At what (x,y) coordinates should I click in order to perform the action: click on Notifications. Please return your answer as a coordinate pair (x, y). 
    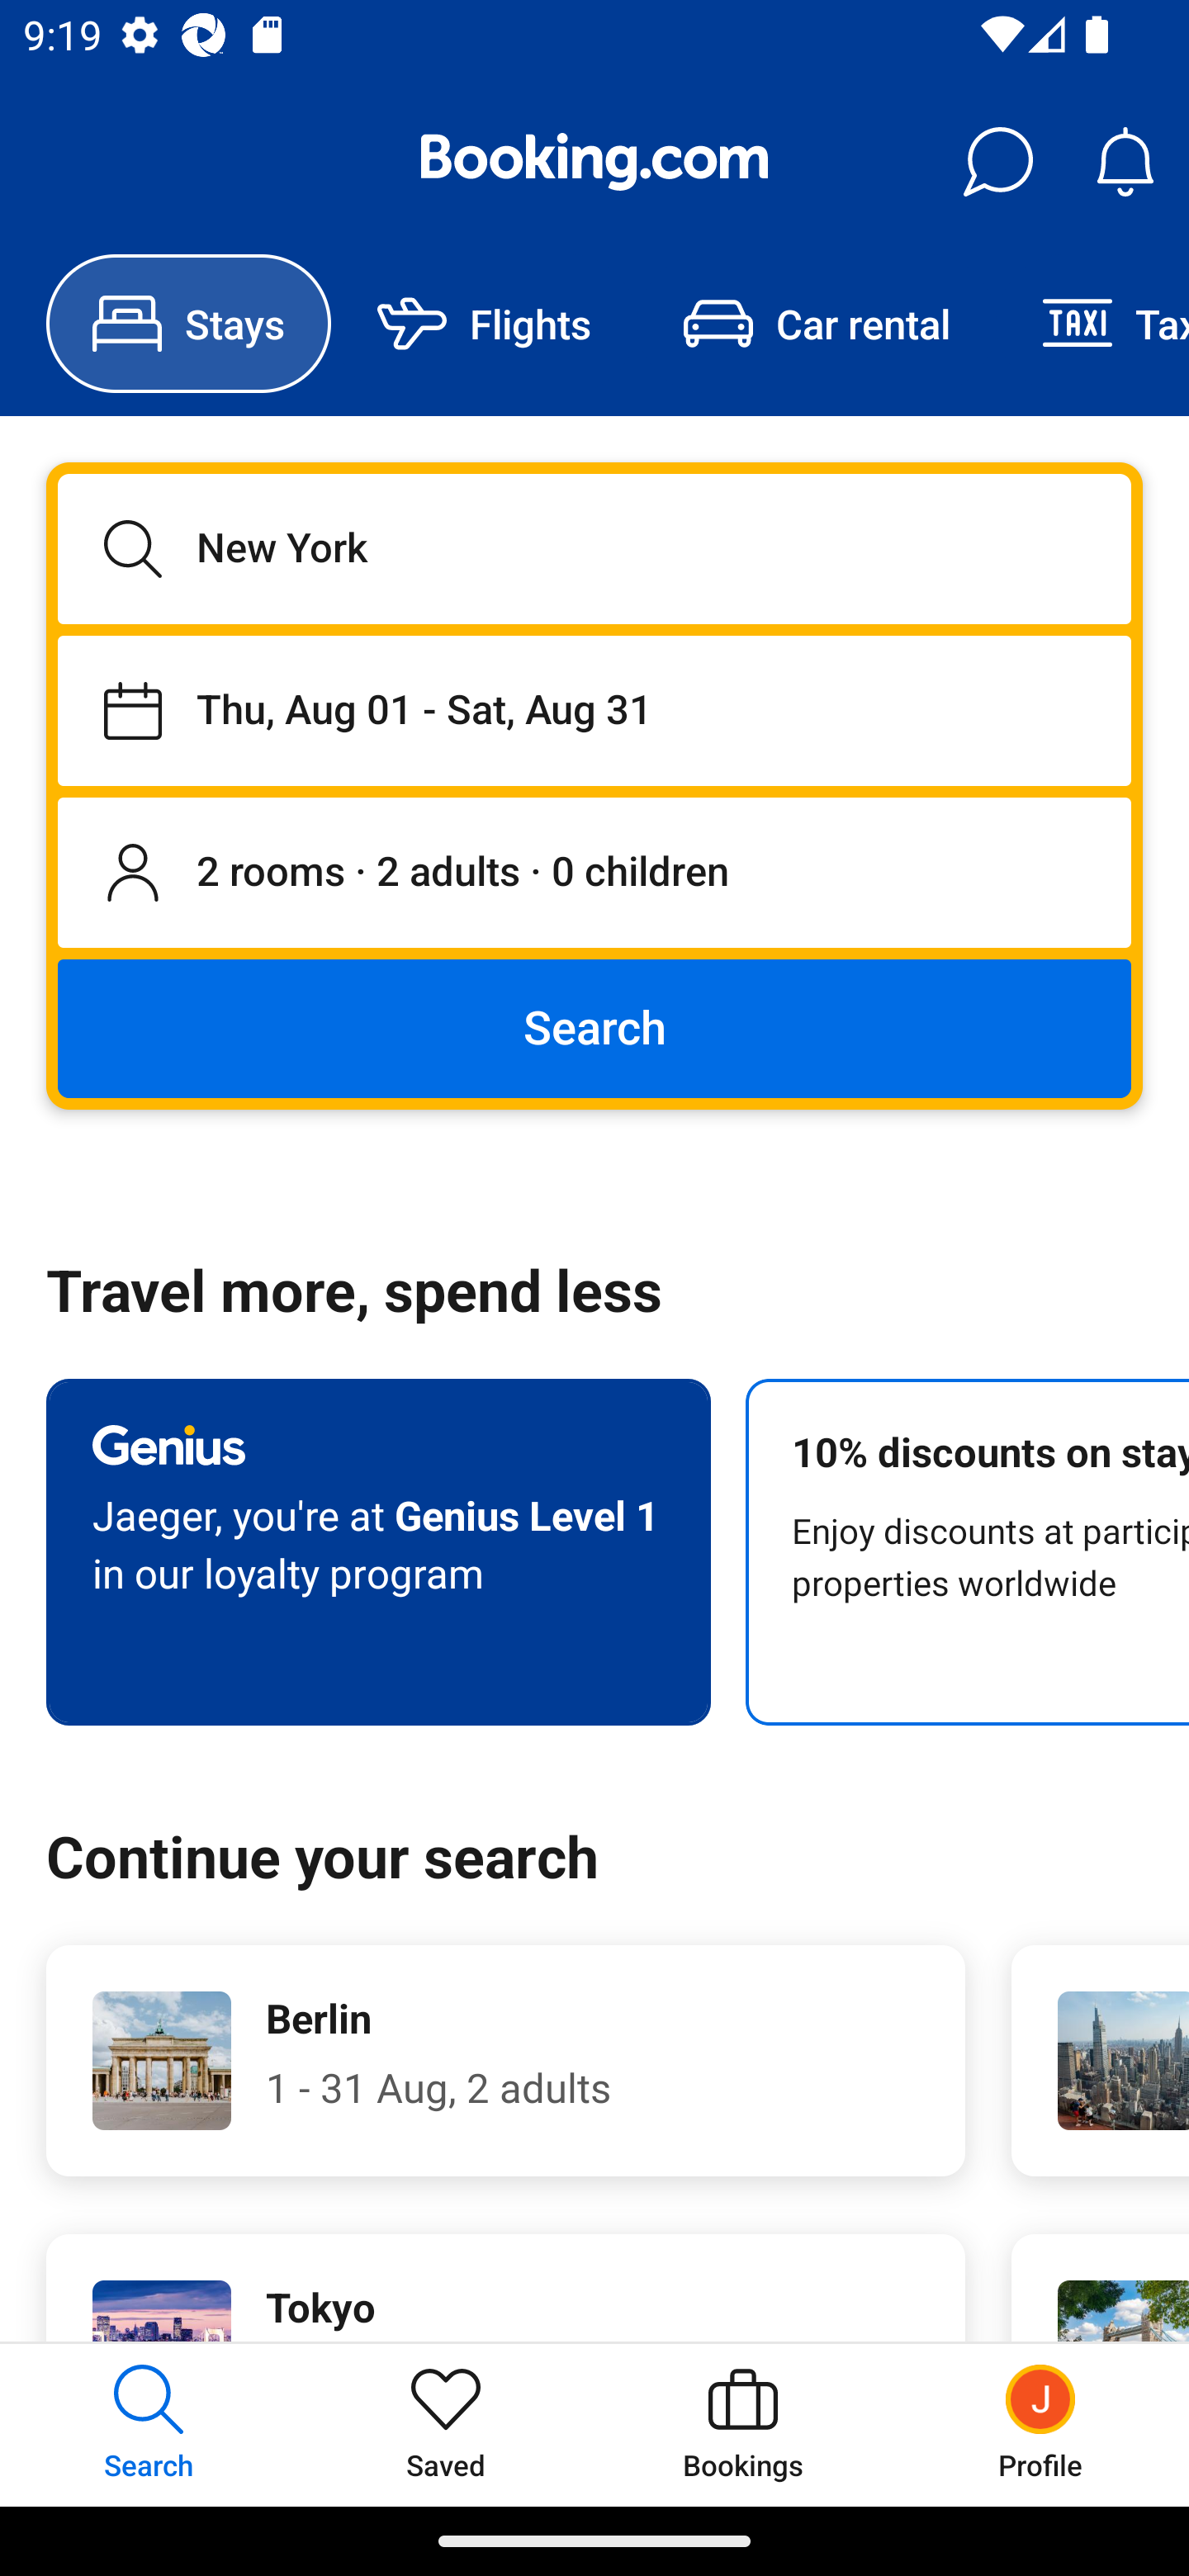
    Looking at the image, I should click on (1125, 162).